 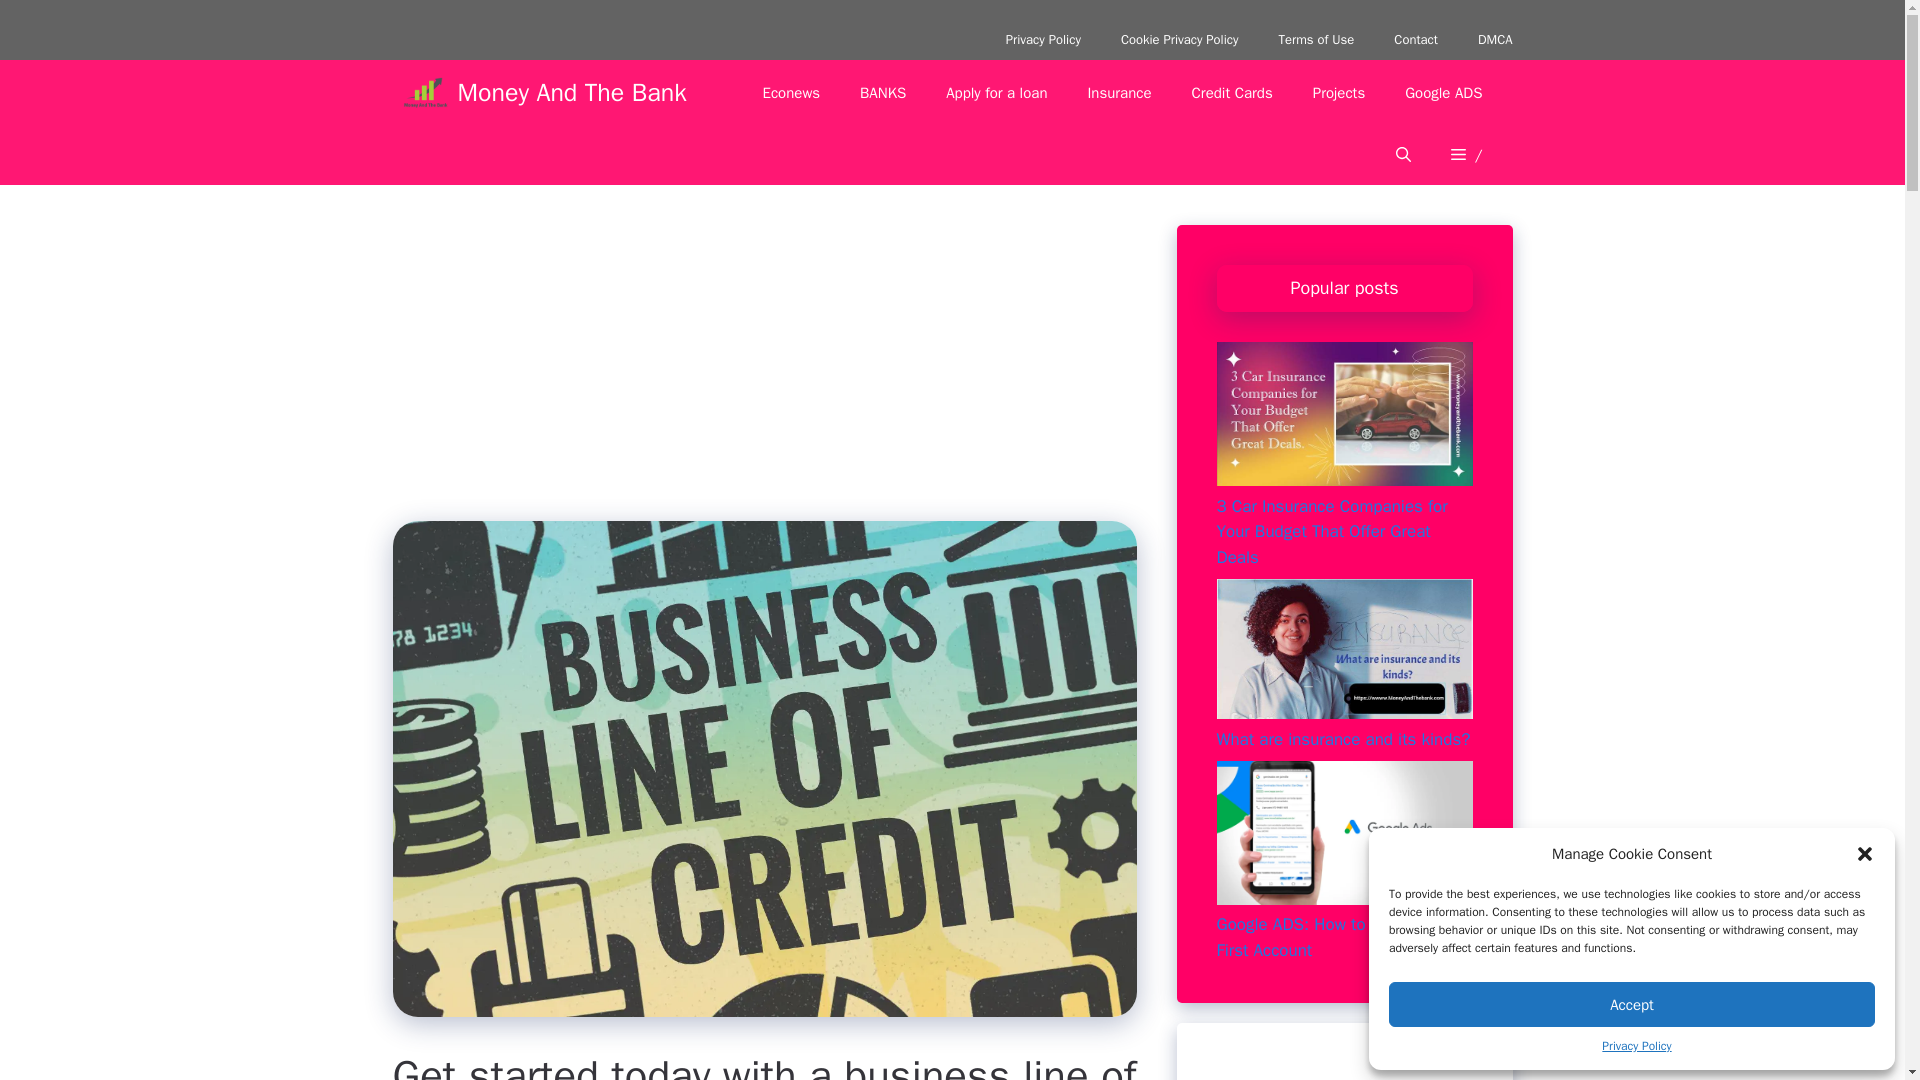 What do you see at coordinates (792, 92) in the screenshot?
I see `Econews` at bounding box center [792, 92].